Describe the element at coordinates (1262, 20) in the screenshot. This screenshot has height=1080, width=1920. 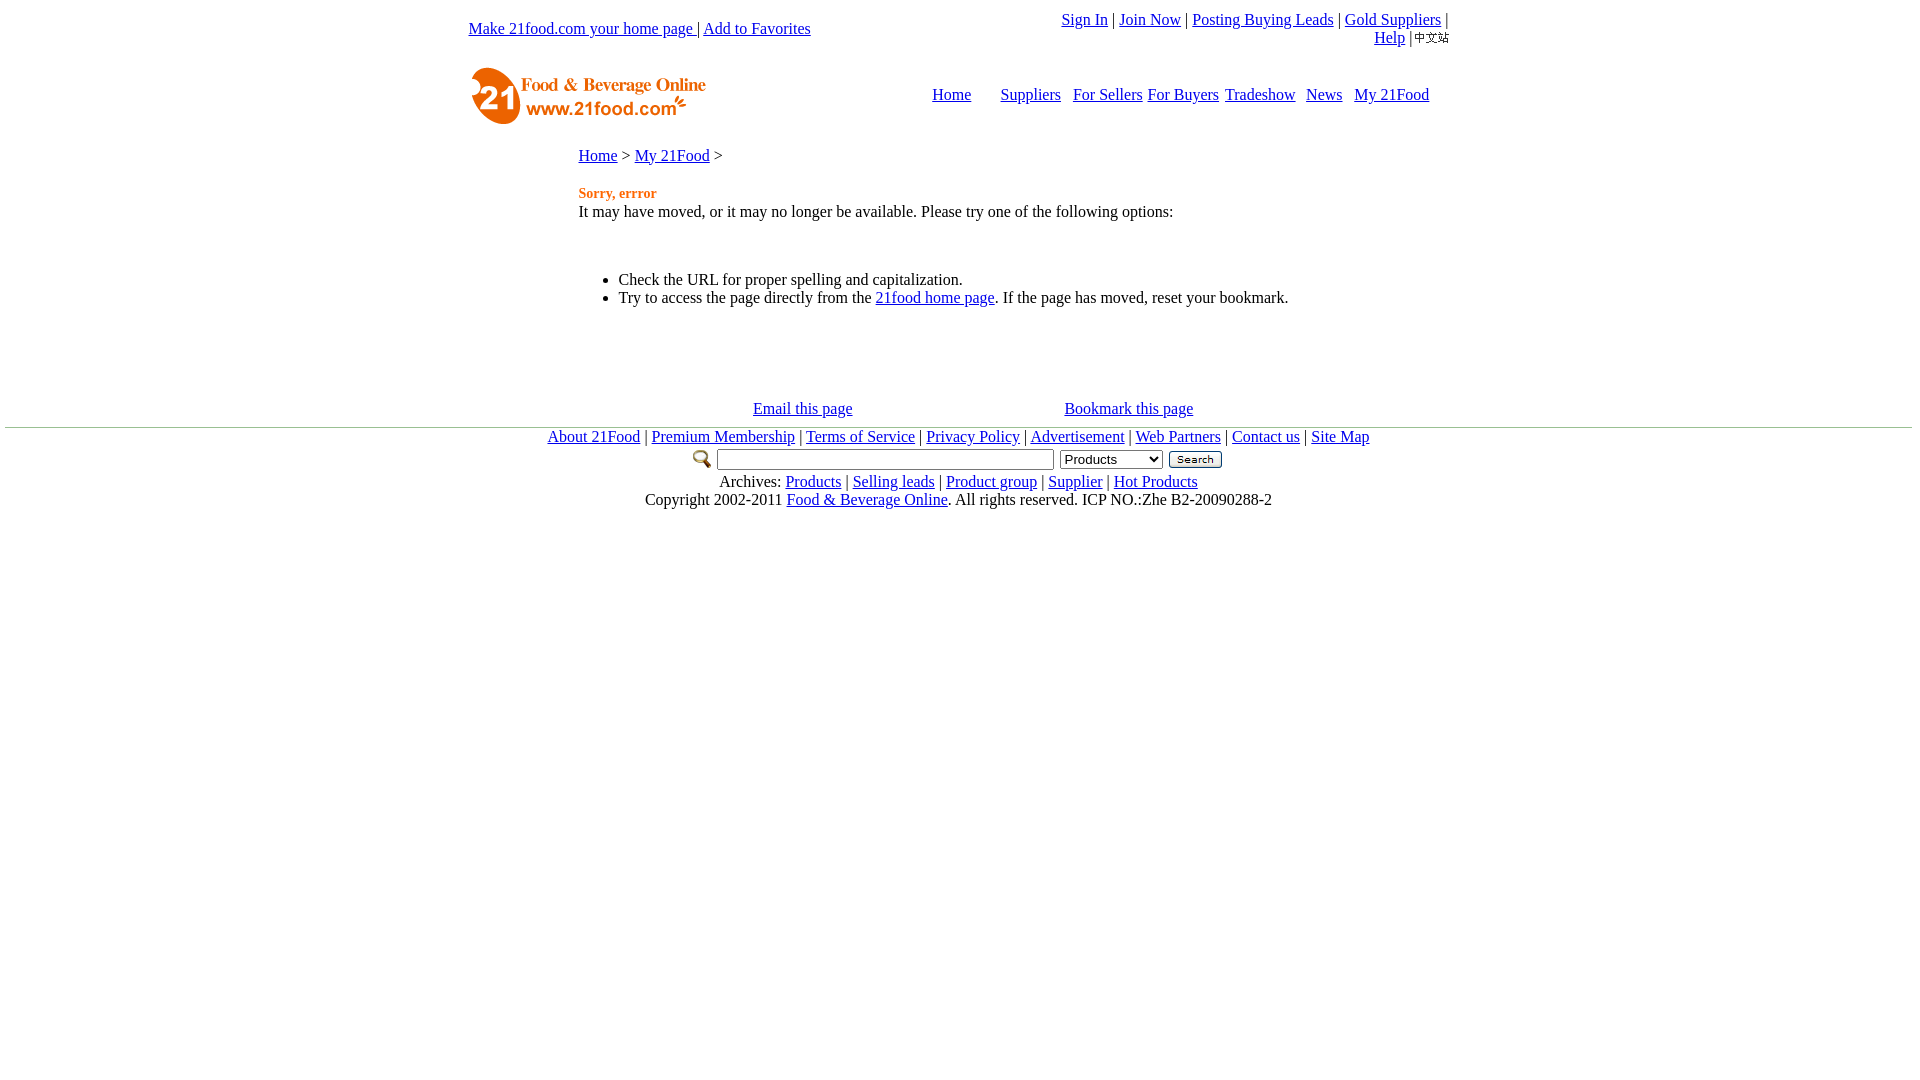
I see `Posting Buying Leads` at that location.